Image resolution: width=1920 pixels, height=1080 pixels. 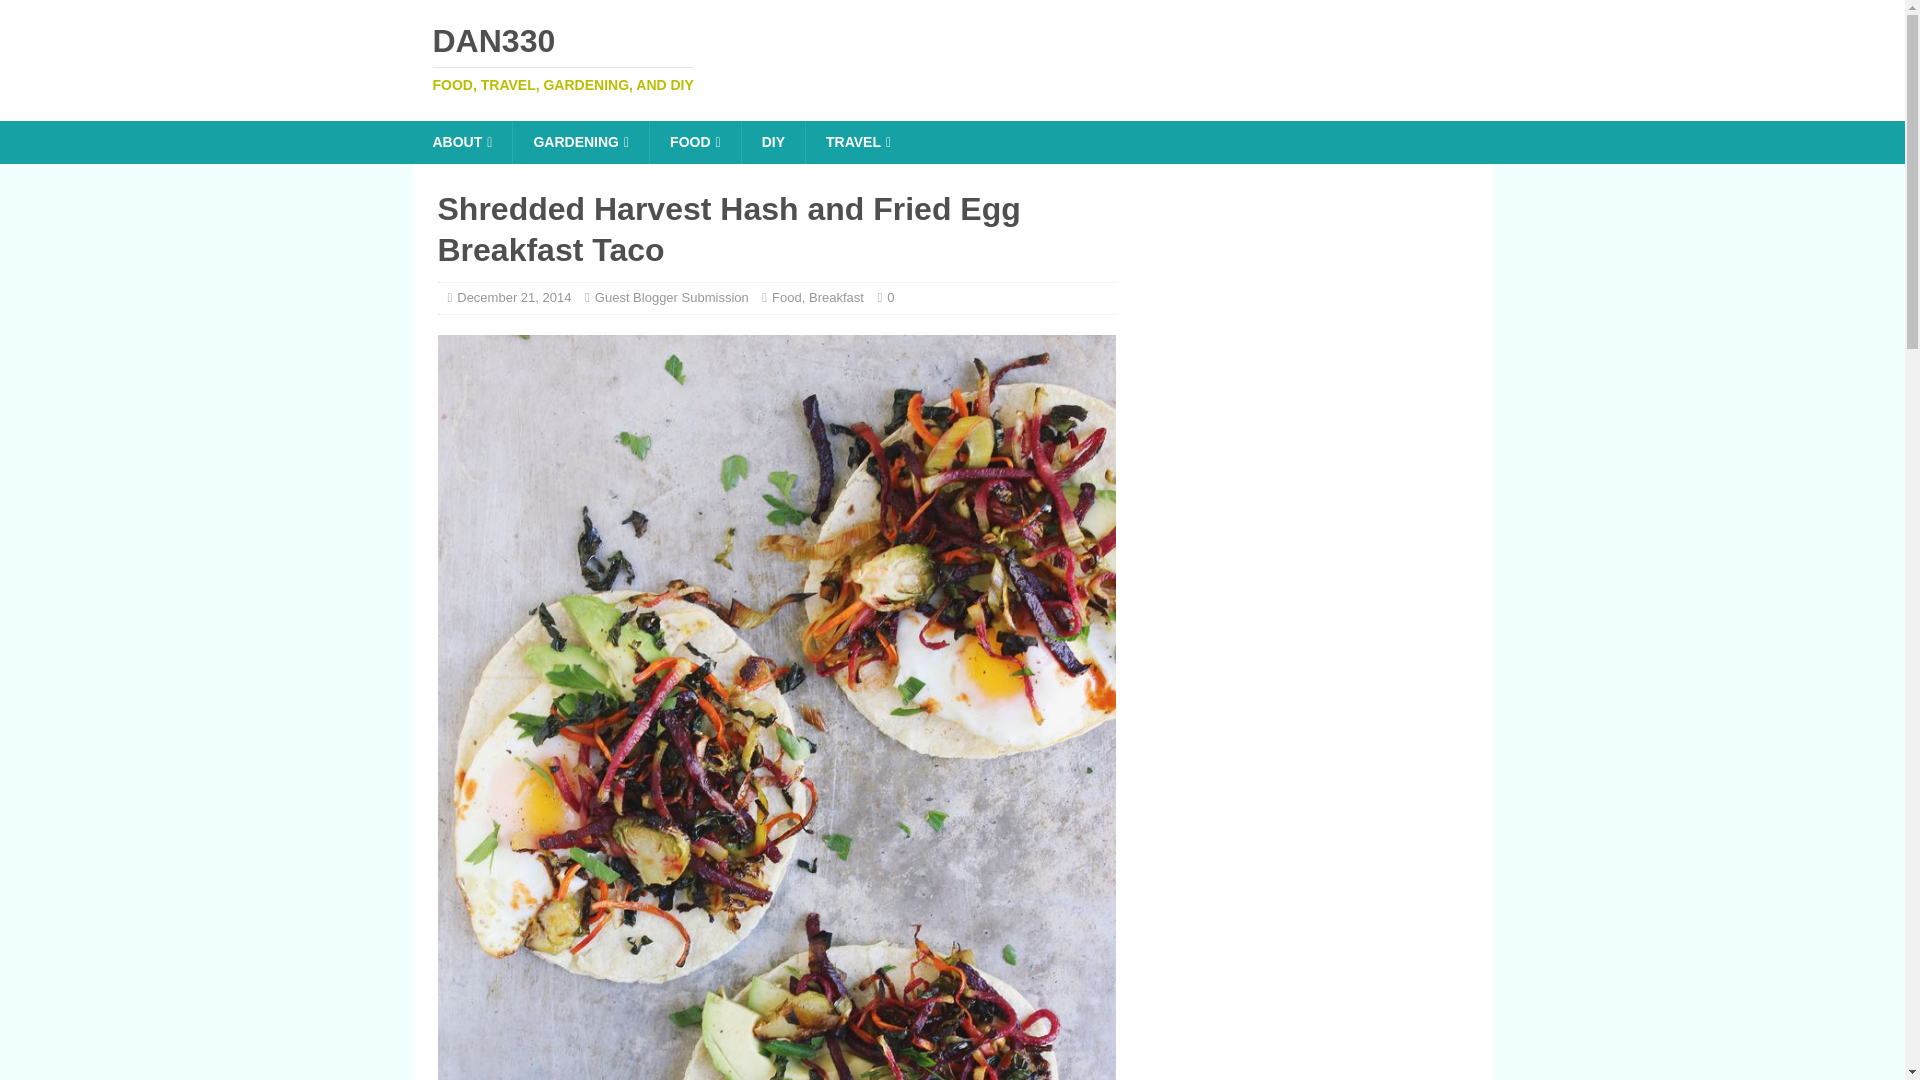 I want to click on Guest Blogger Submission, so click(x=694, y=142).